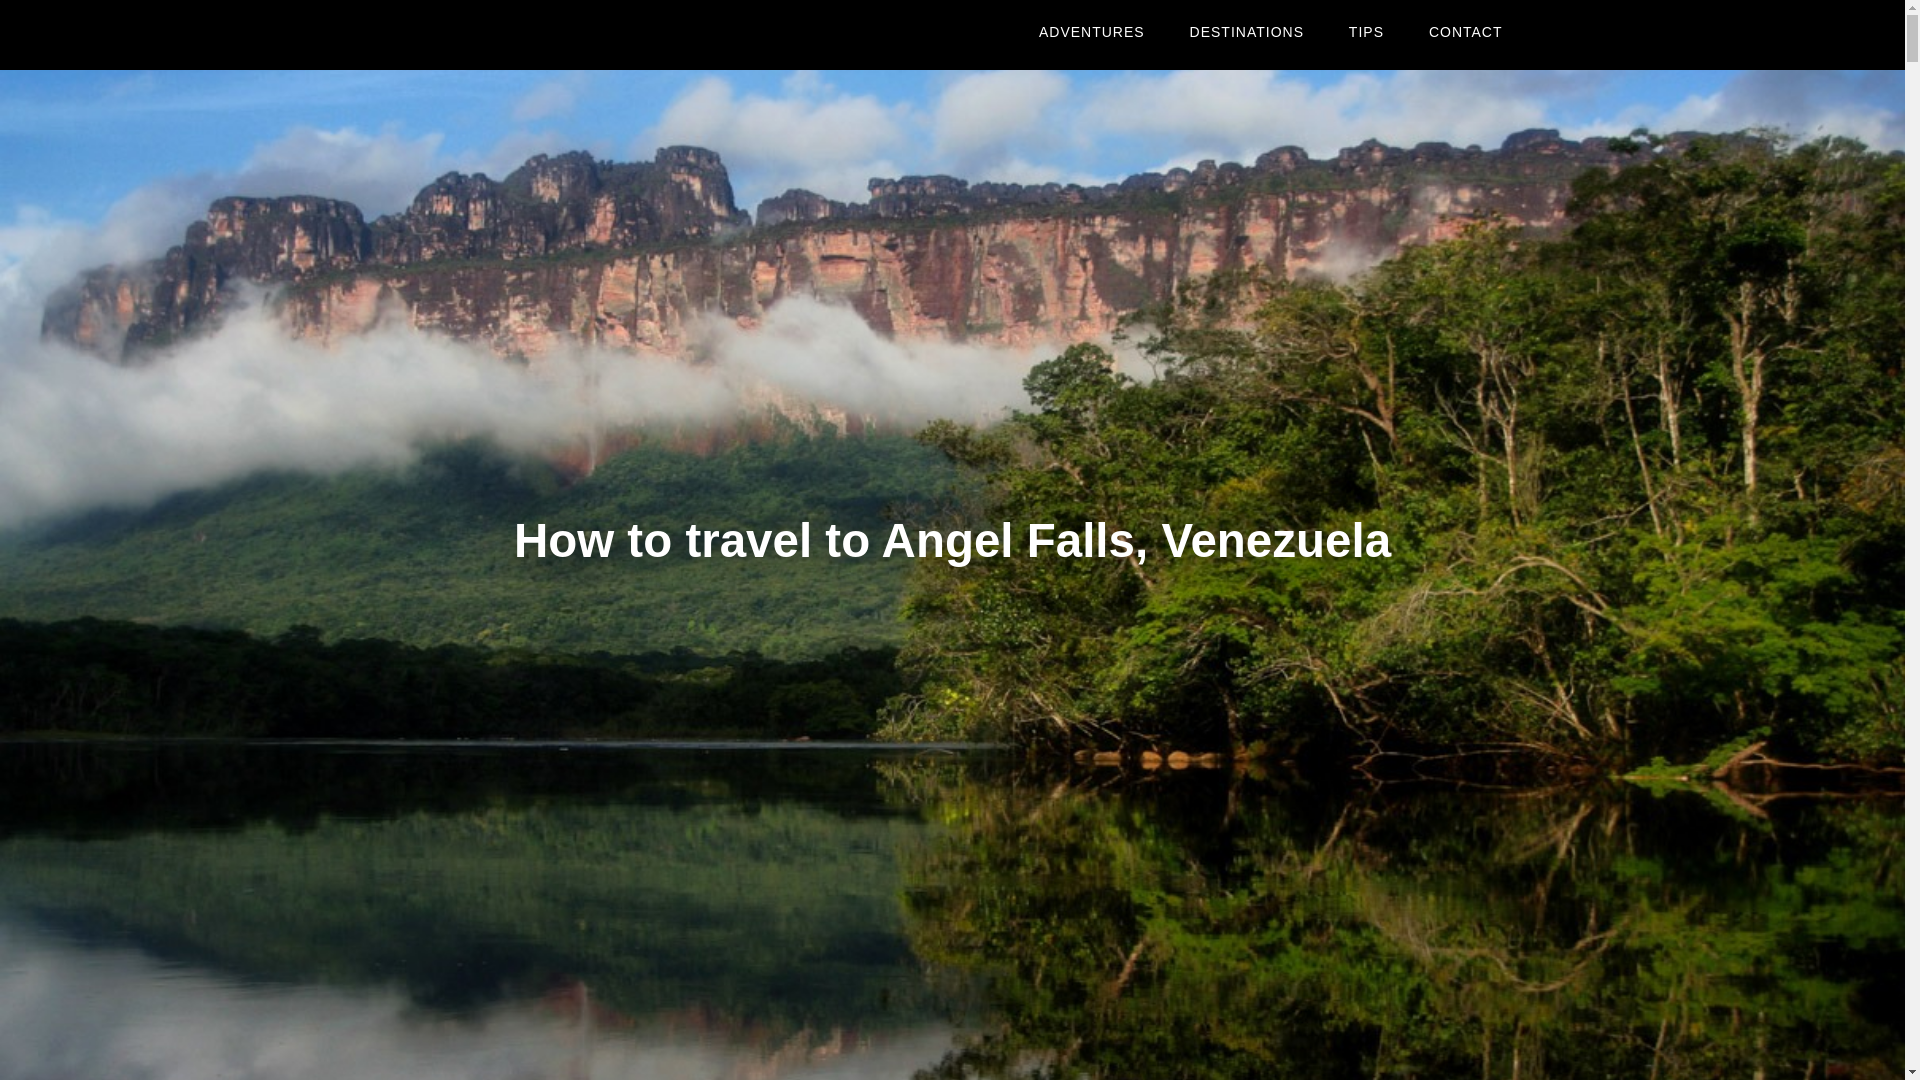 Image resolution: width=1920 pixels, height=1080 pixels. I want to click on ADVENTURES, so click(1092, 32).